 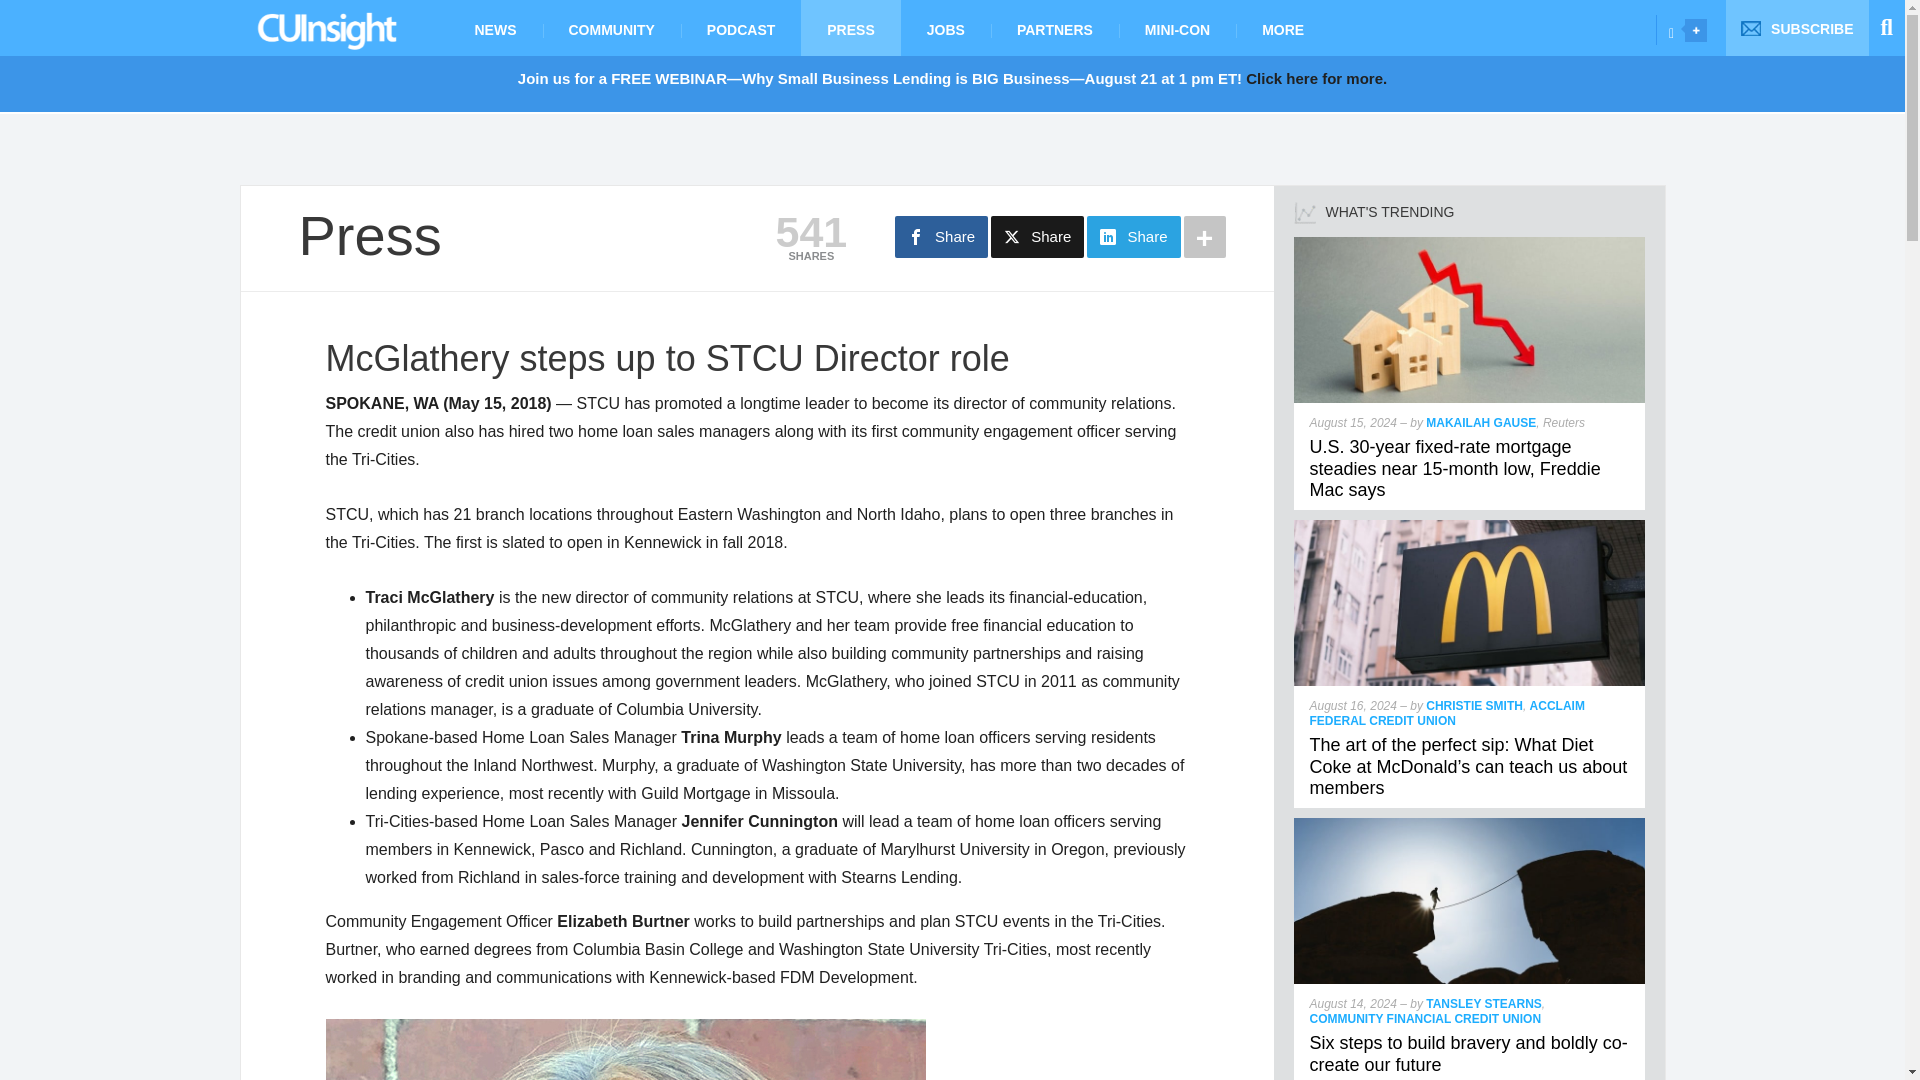 I want to click on PARTNERS, so click(x=1054, y=28).